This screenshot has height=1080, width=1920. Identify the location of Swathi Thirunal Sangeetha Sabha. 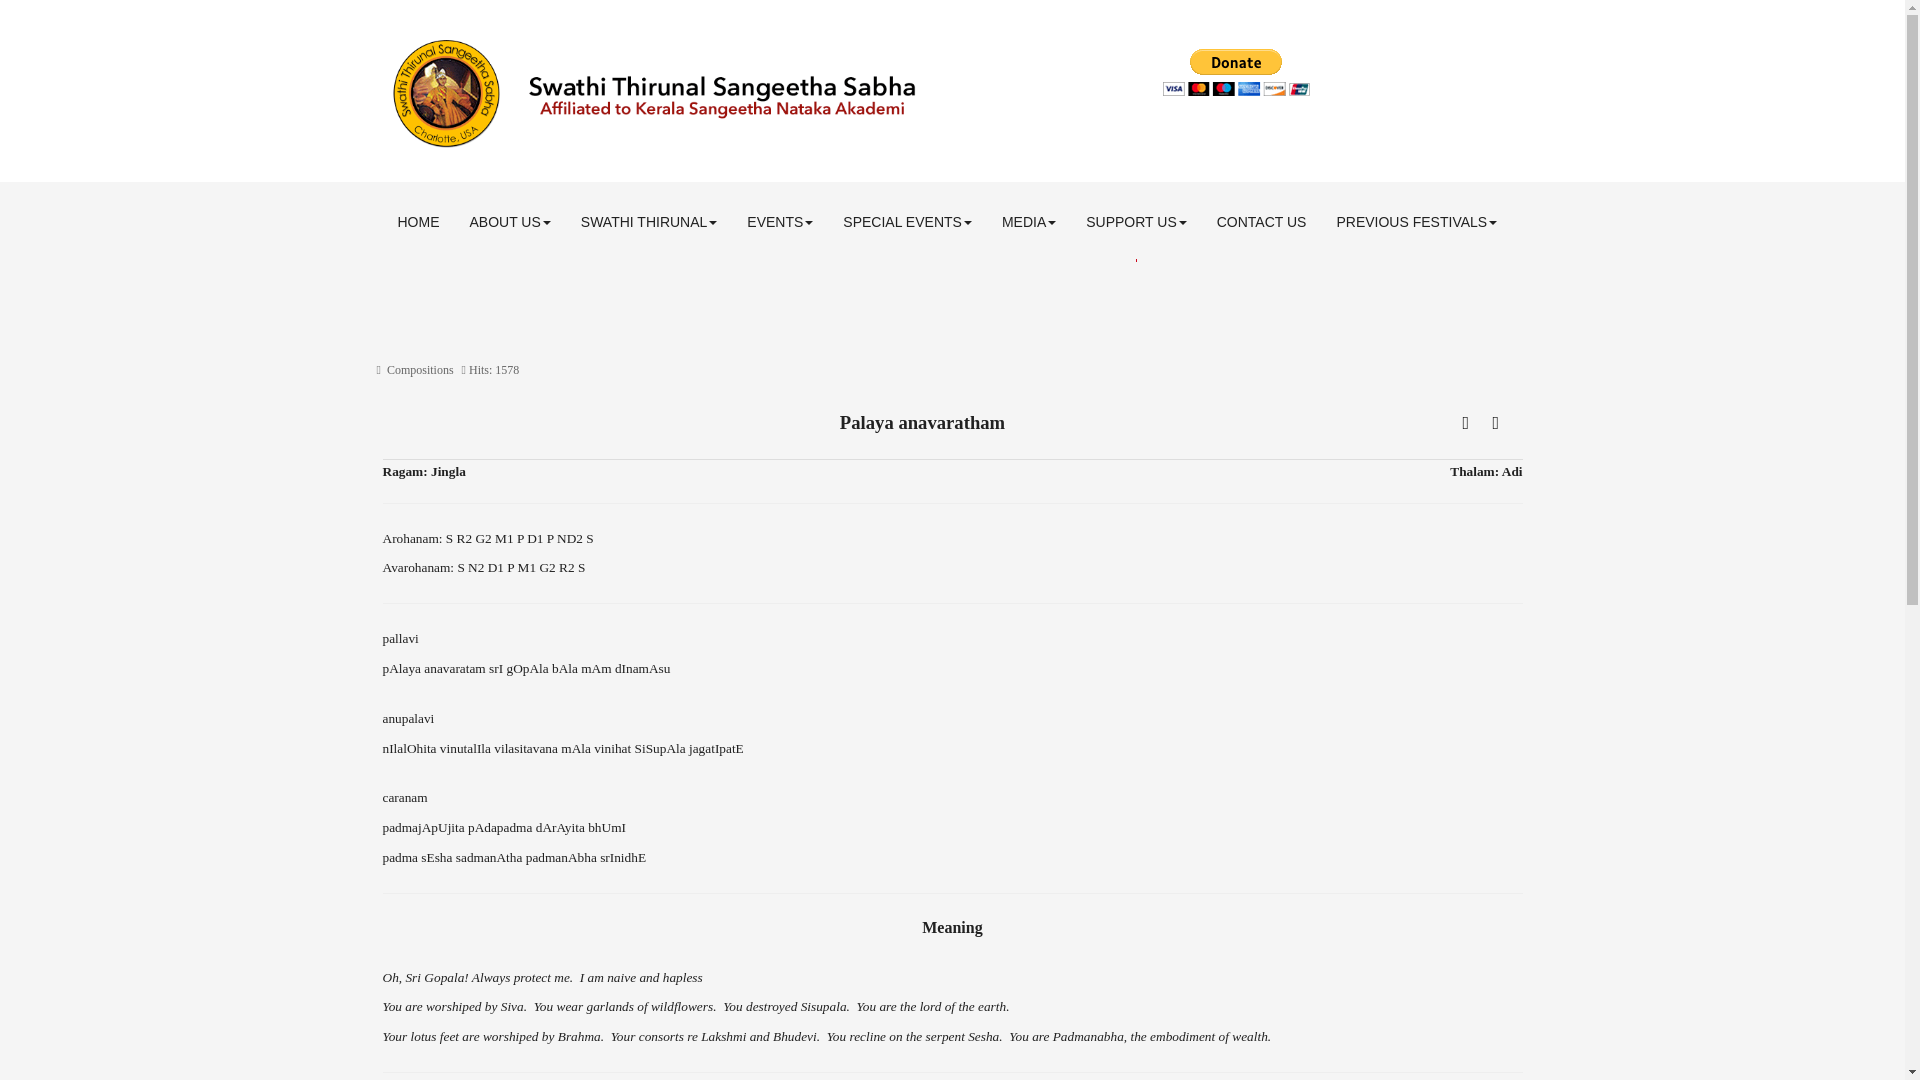
(757, 94).